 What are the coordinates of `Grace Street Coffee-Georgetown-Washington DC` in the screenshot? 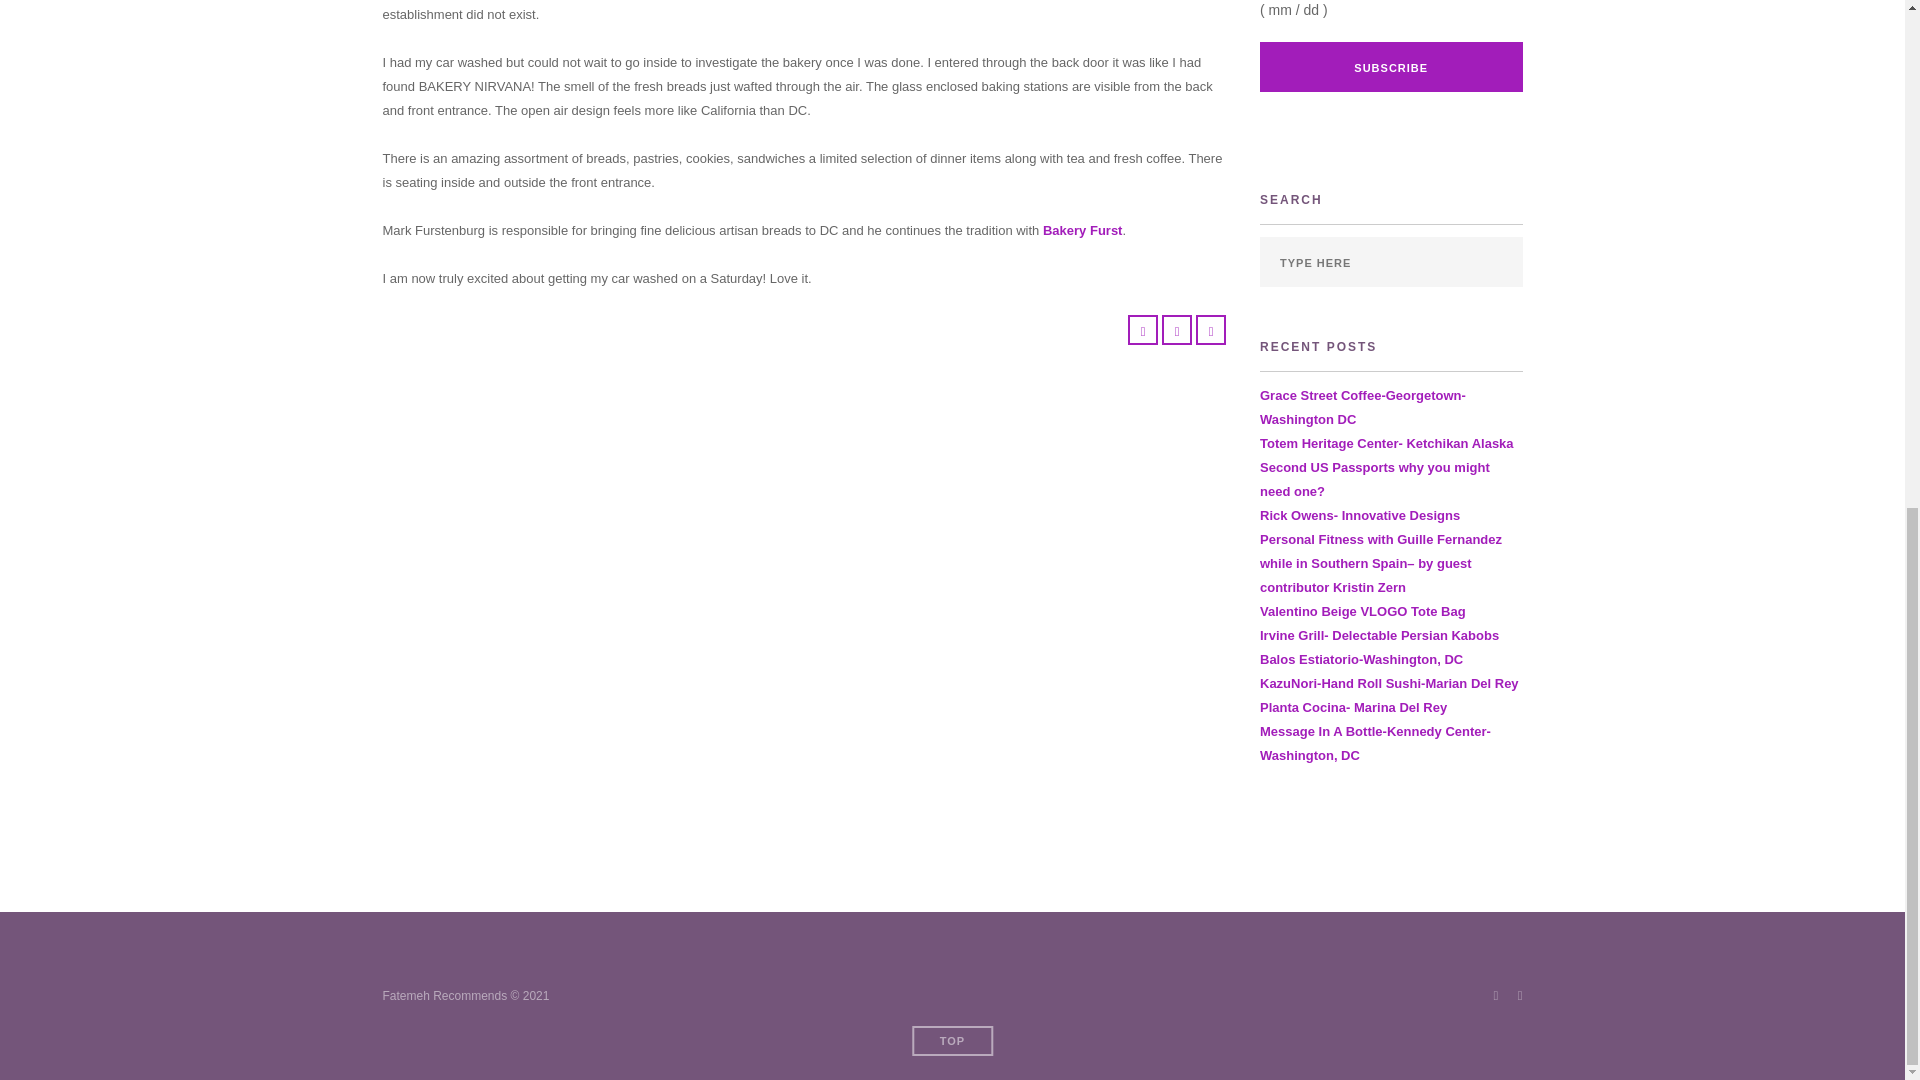 It's located at (1362, 406).